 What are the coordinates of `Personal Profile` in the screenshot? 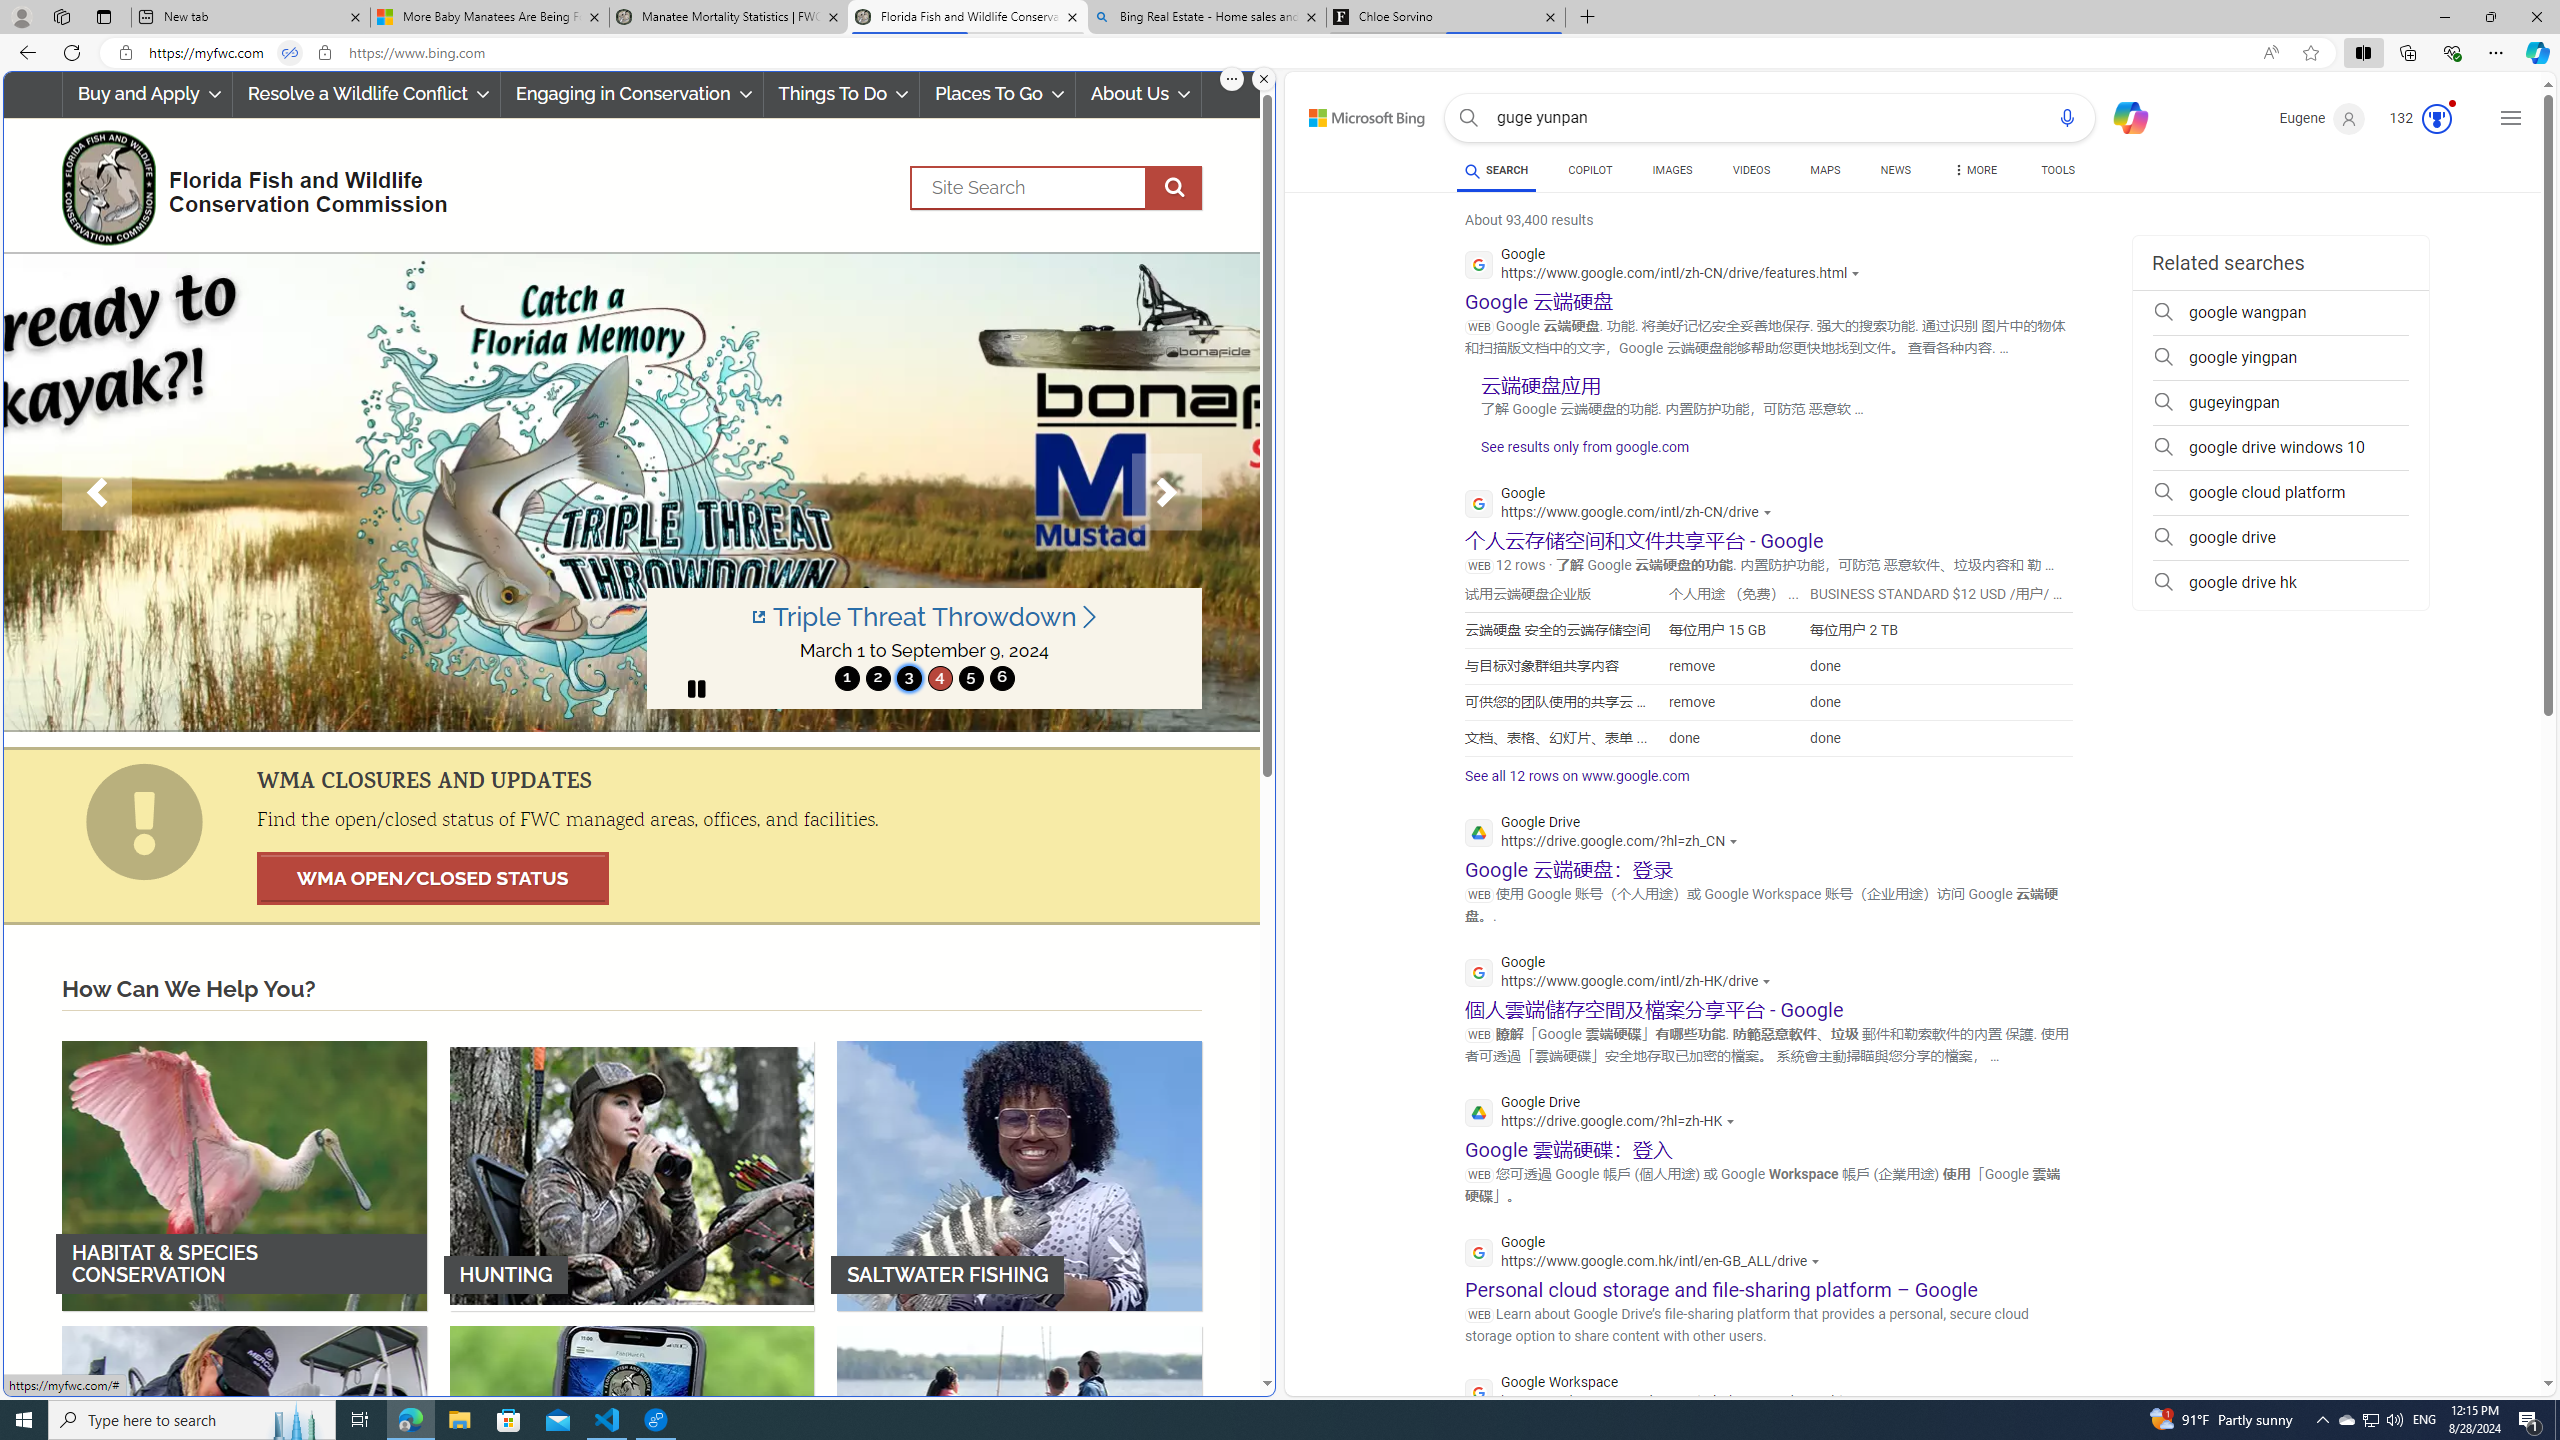 It's located at (21, 16).